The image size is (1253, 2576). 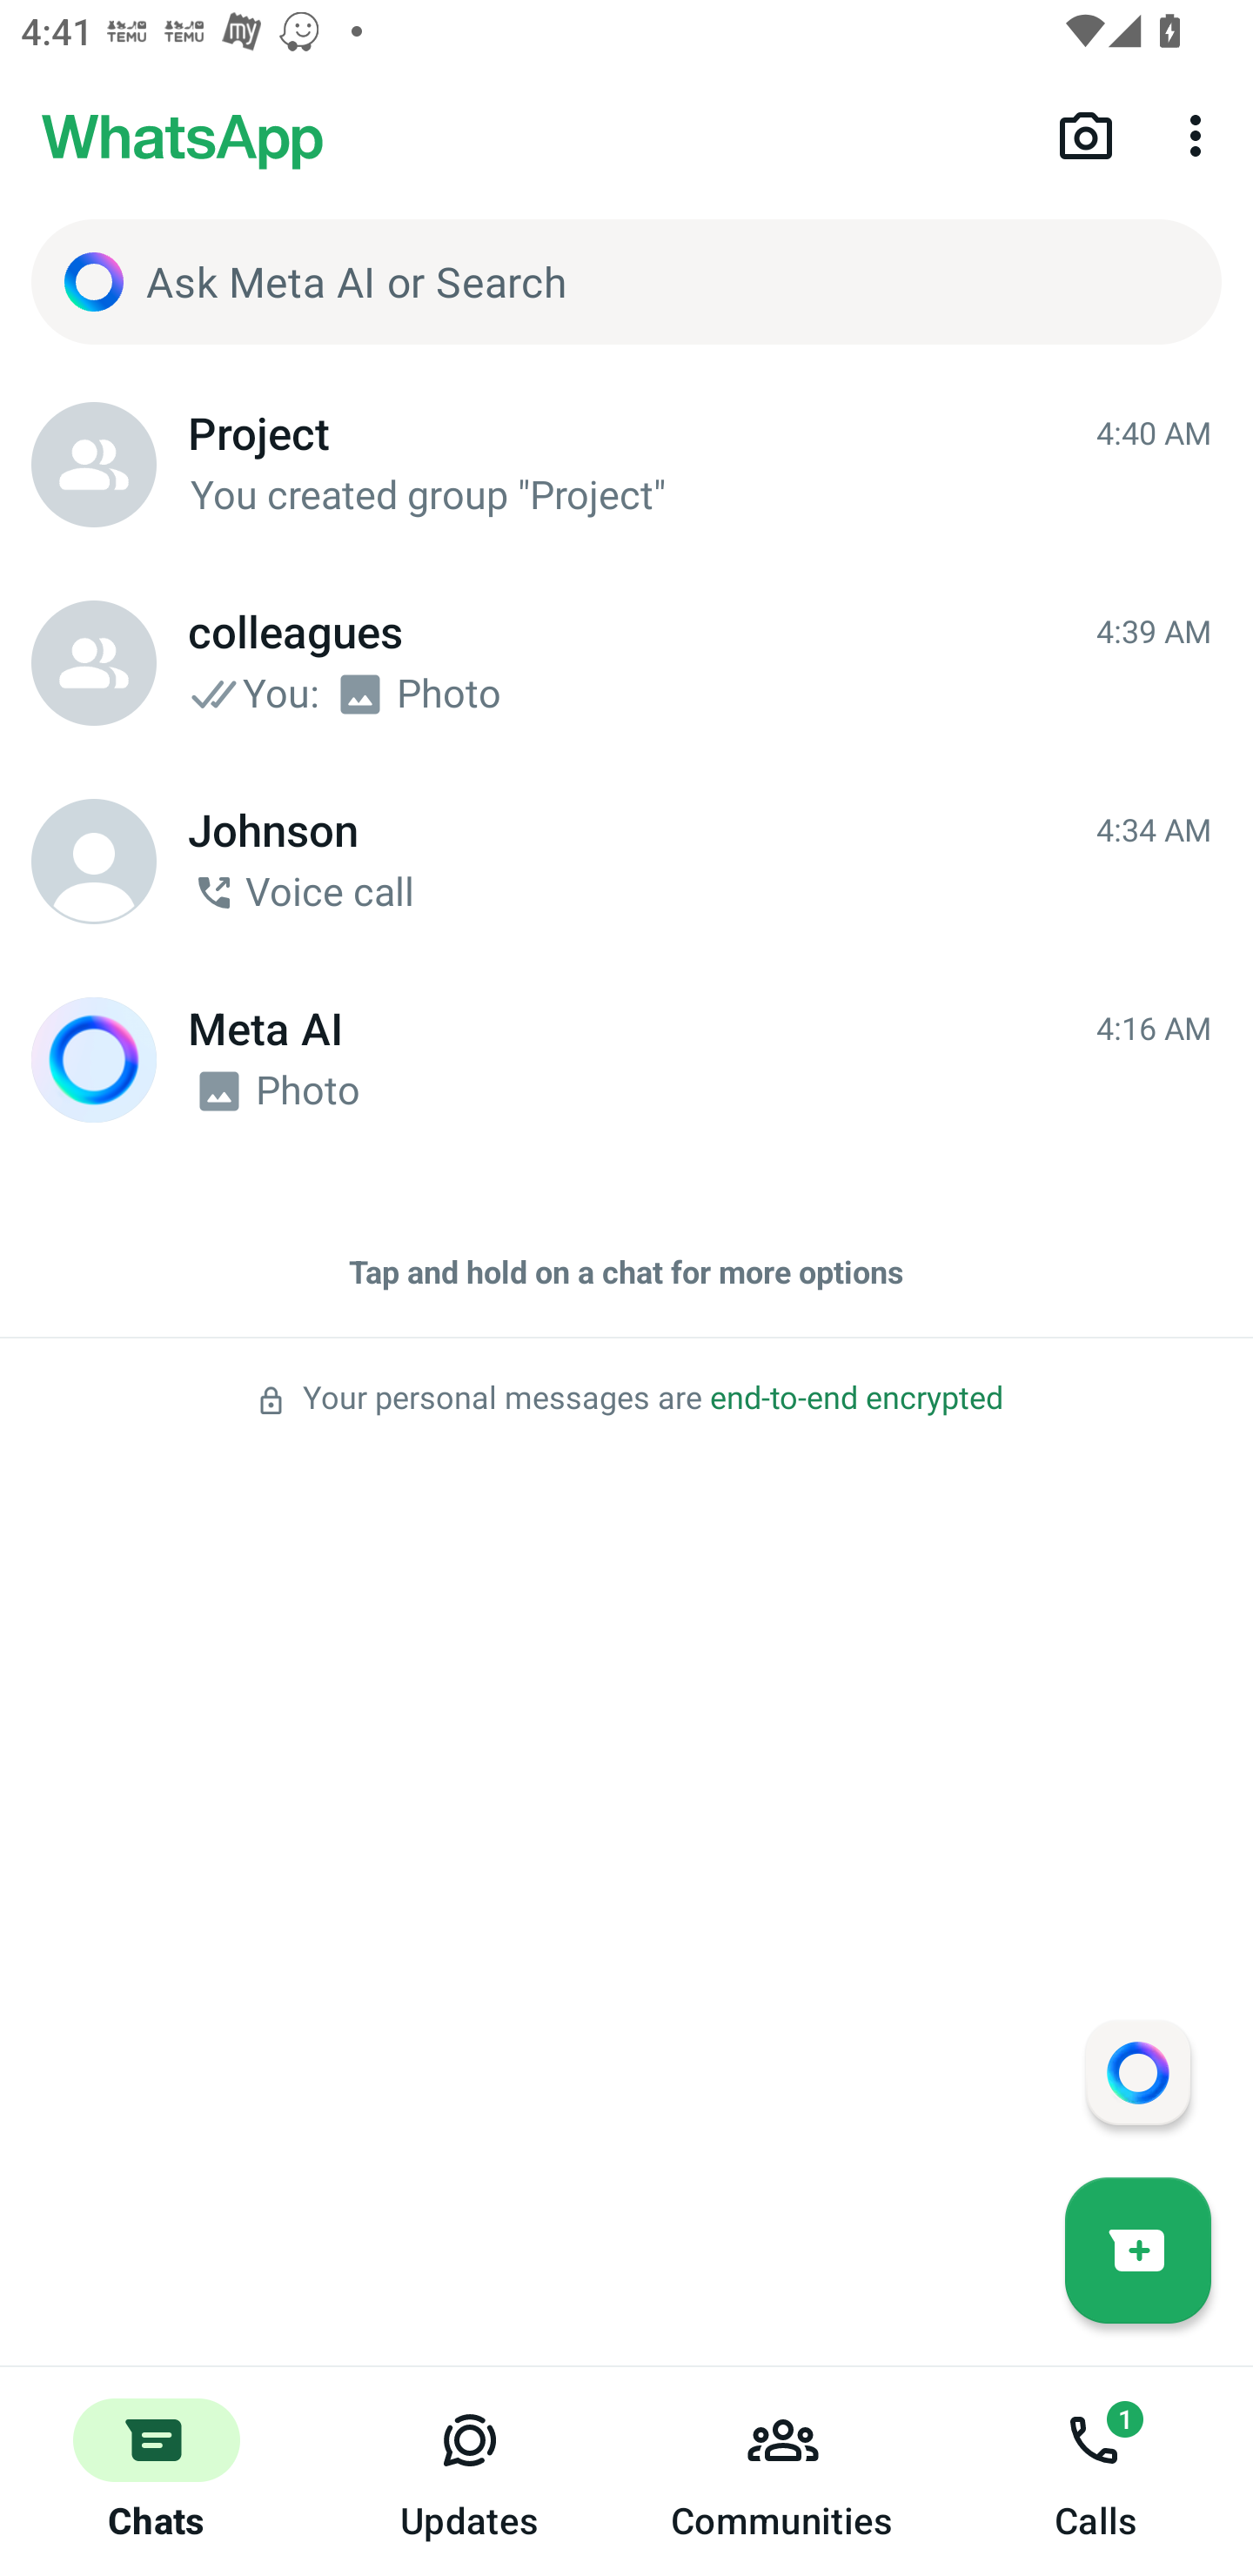 What do you see at coordinates (94, 465) in the screenshot?
I see `Project` at bounding box center [94, 465].